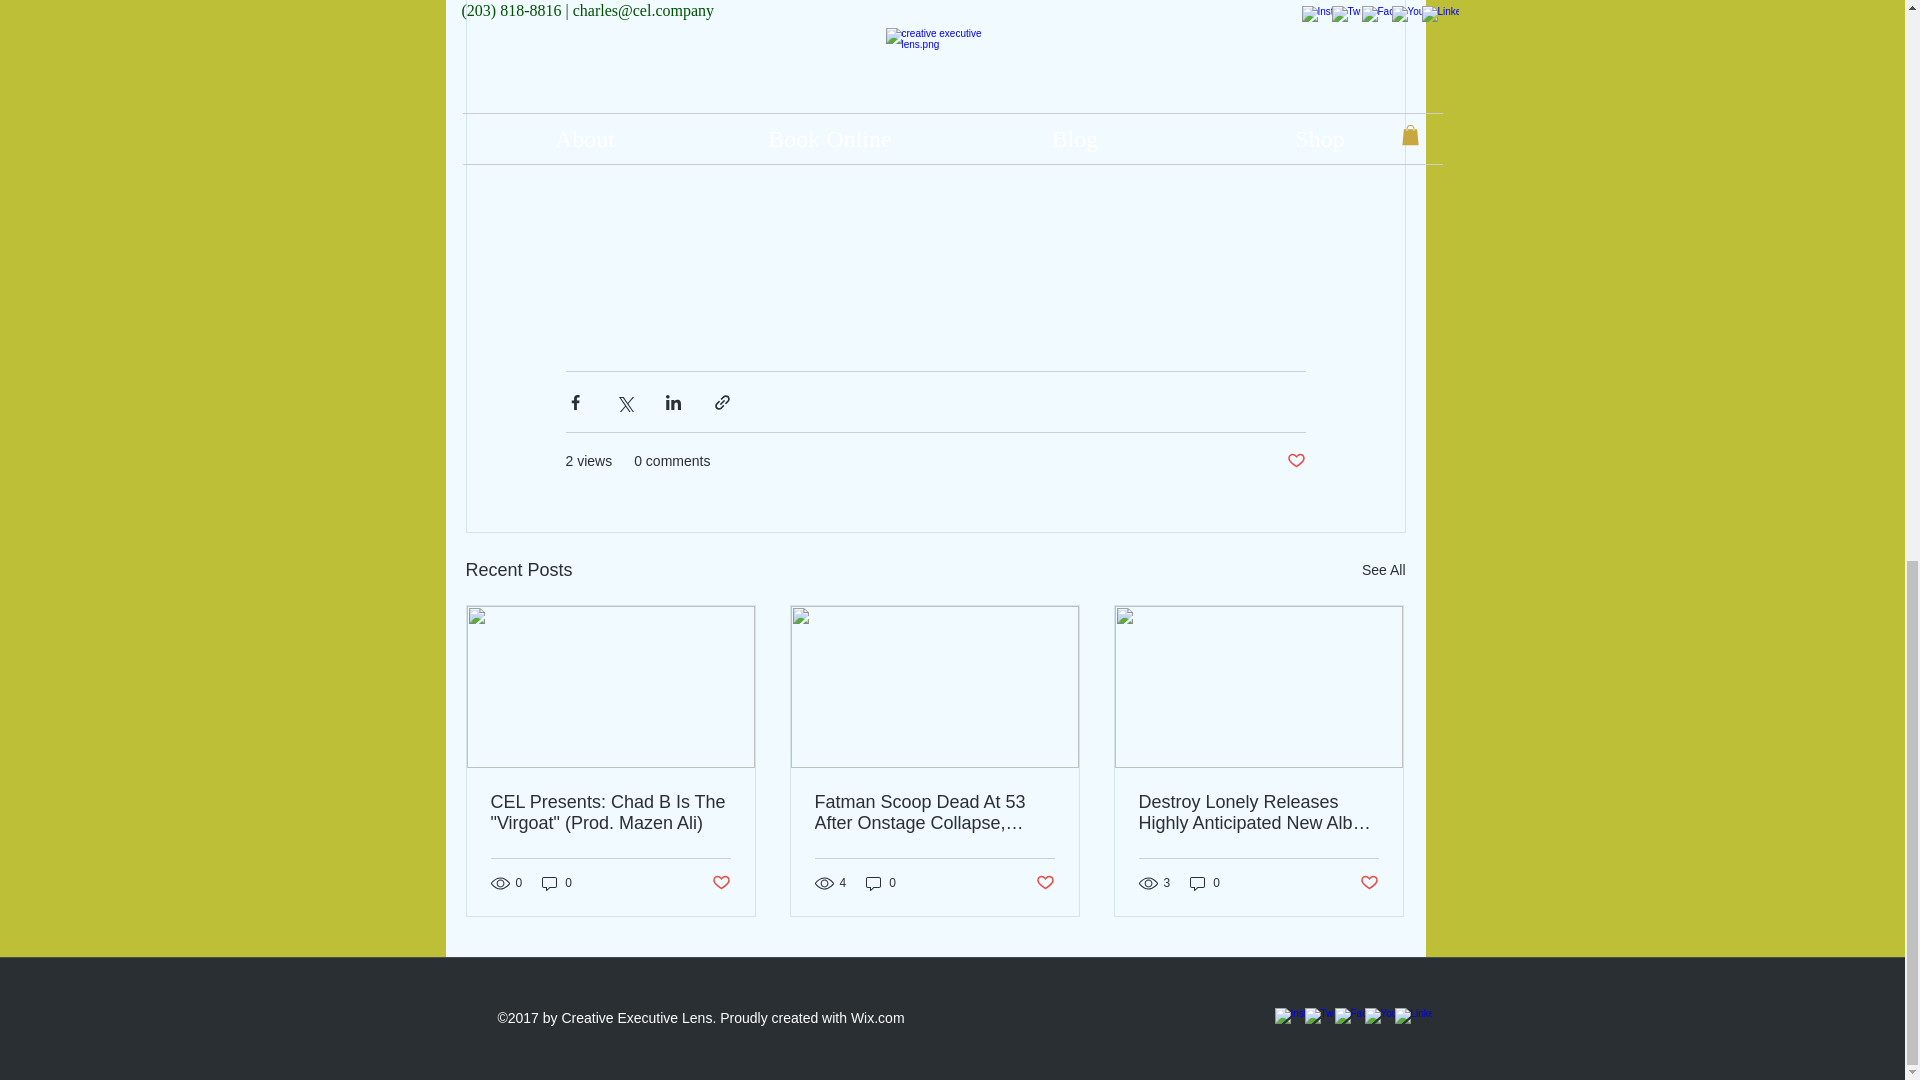  Describe the element at coordinates (556, 883) in the screenshot. I see `0` at that location.